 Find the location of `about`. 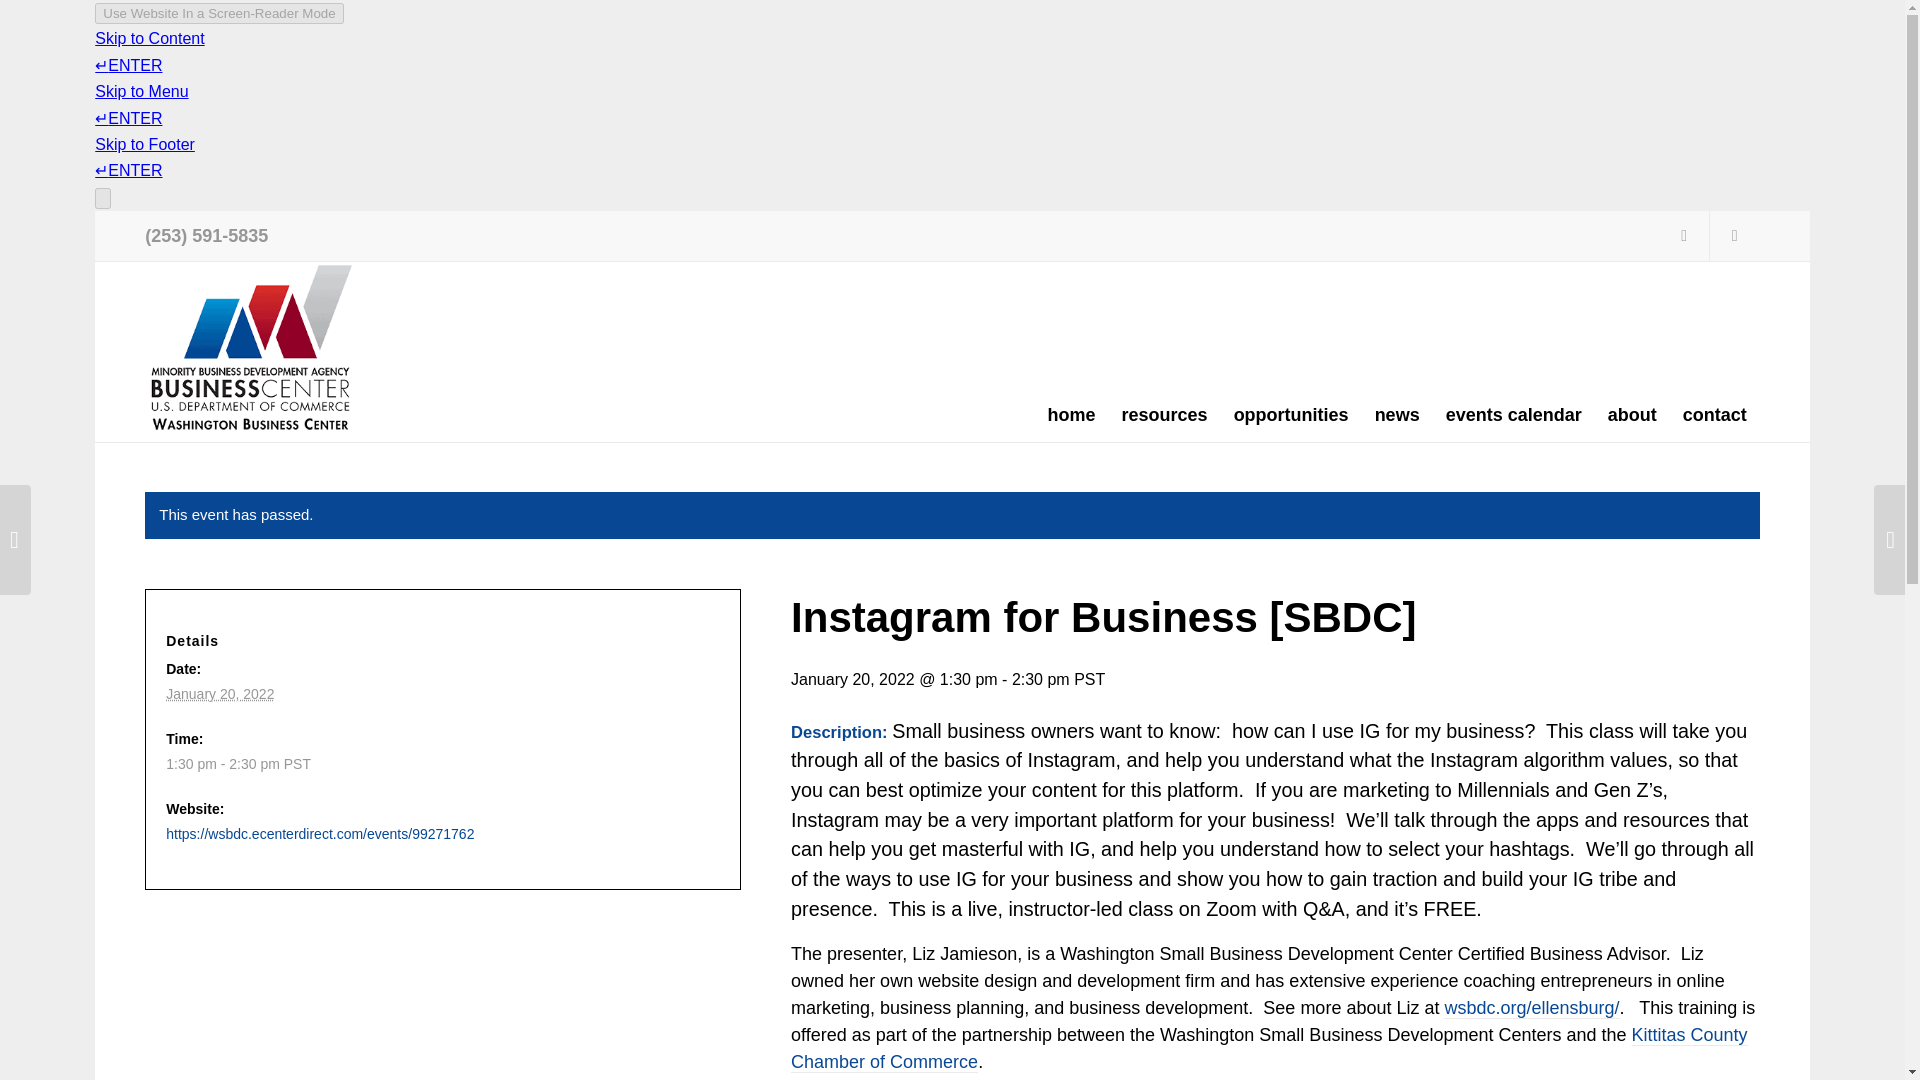

about is located at coordinates (1632, 414).